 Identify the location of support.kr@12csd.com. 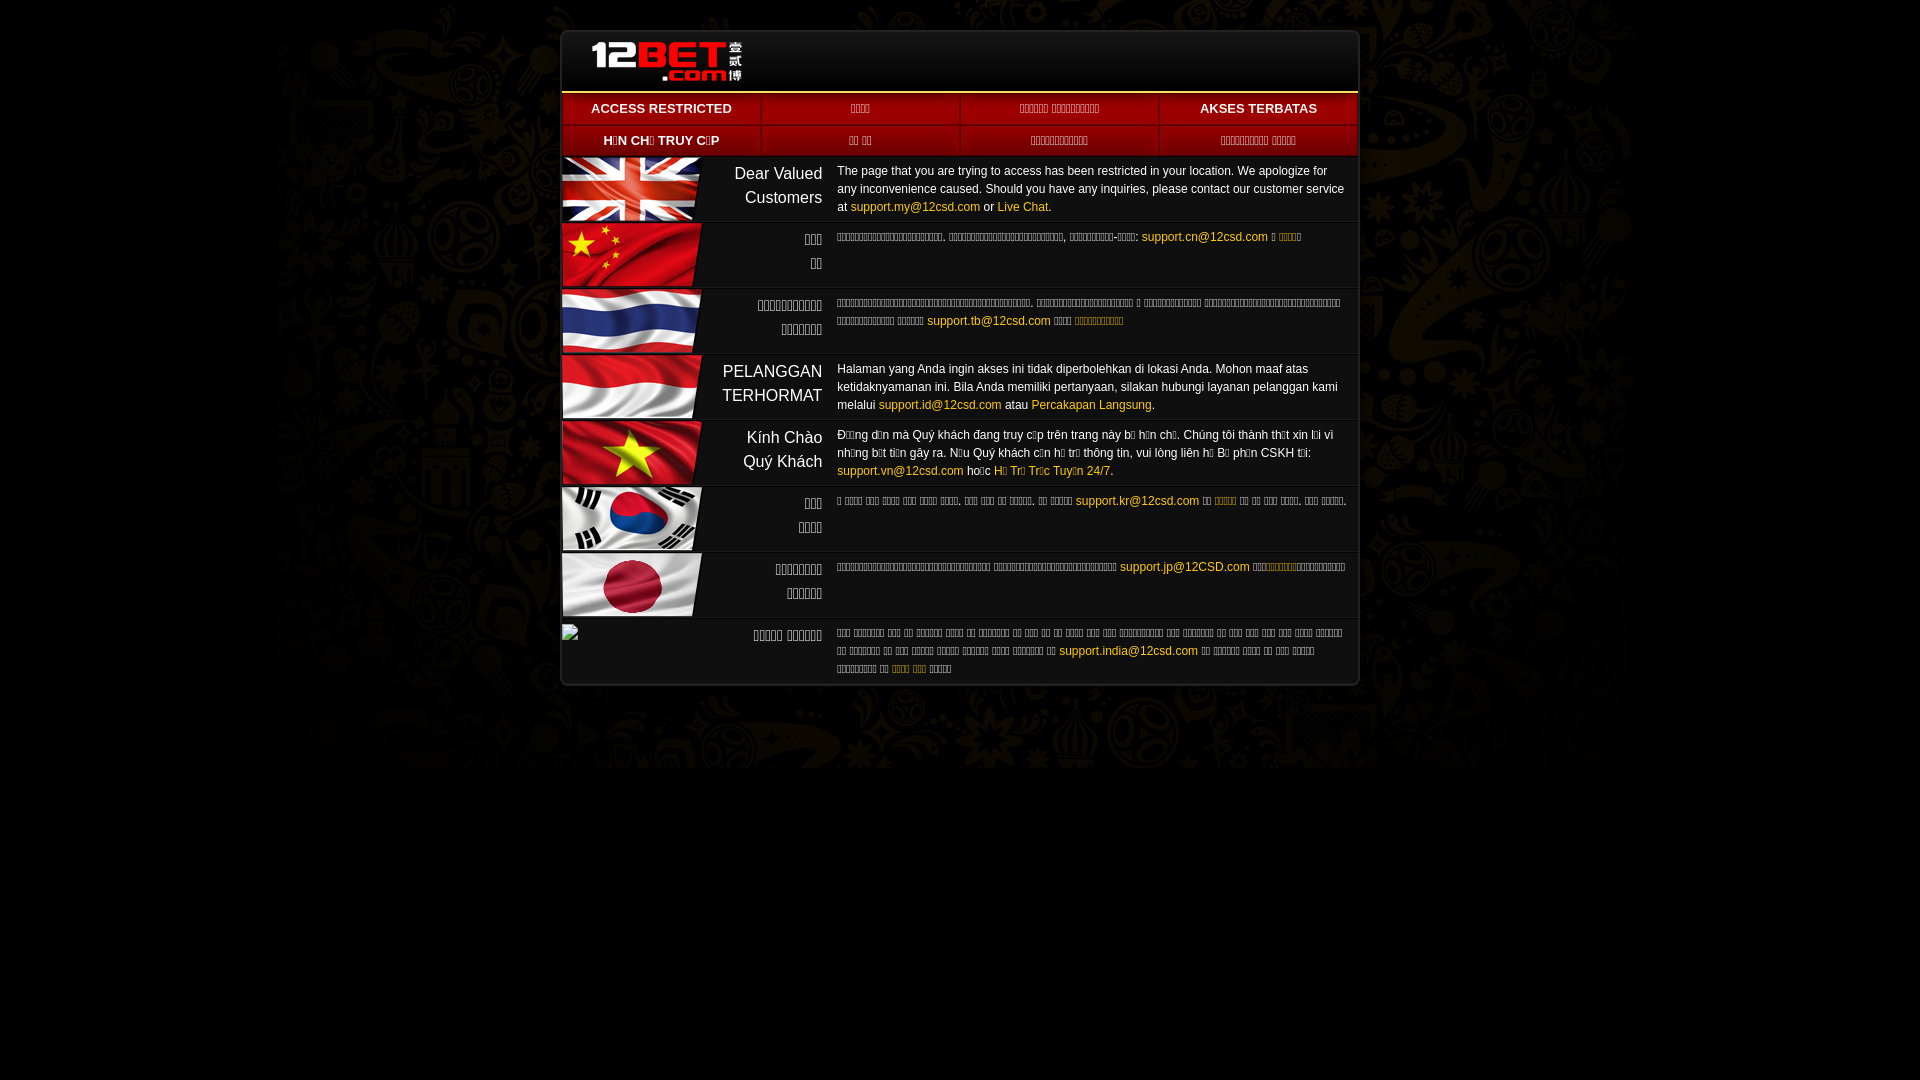
(1138, 501).